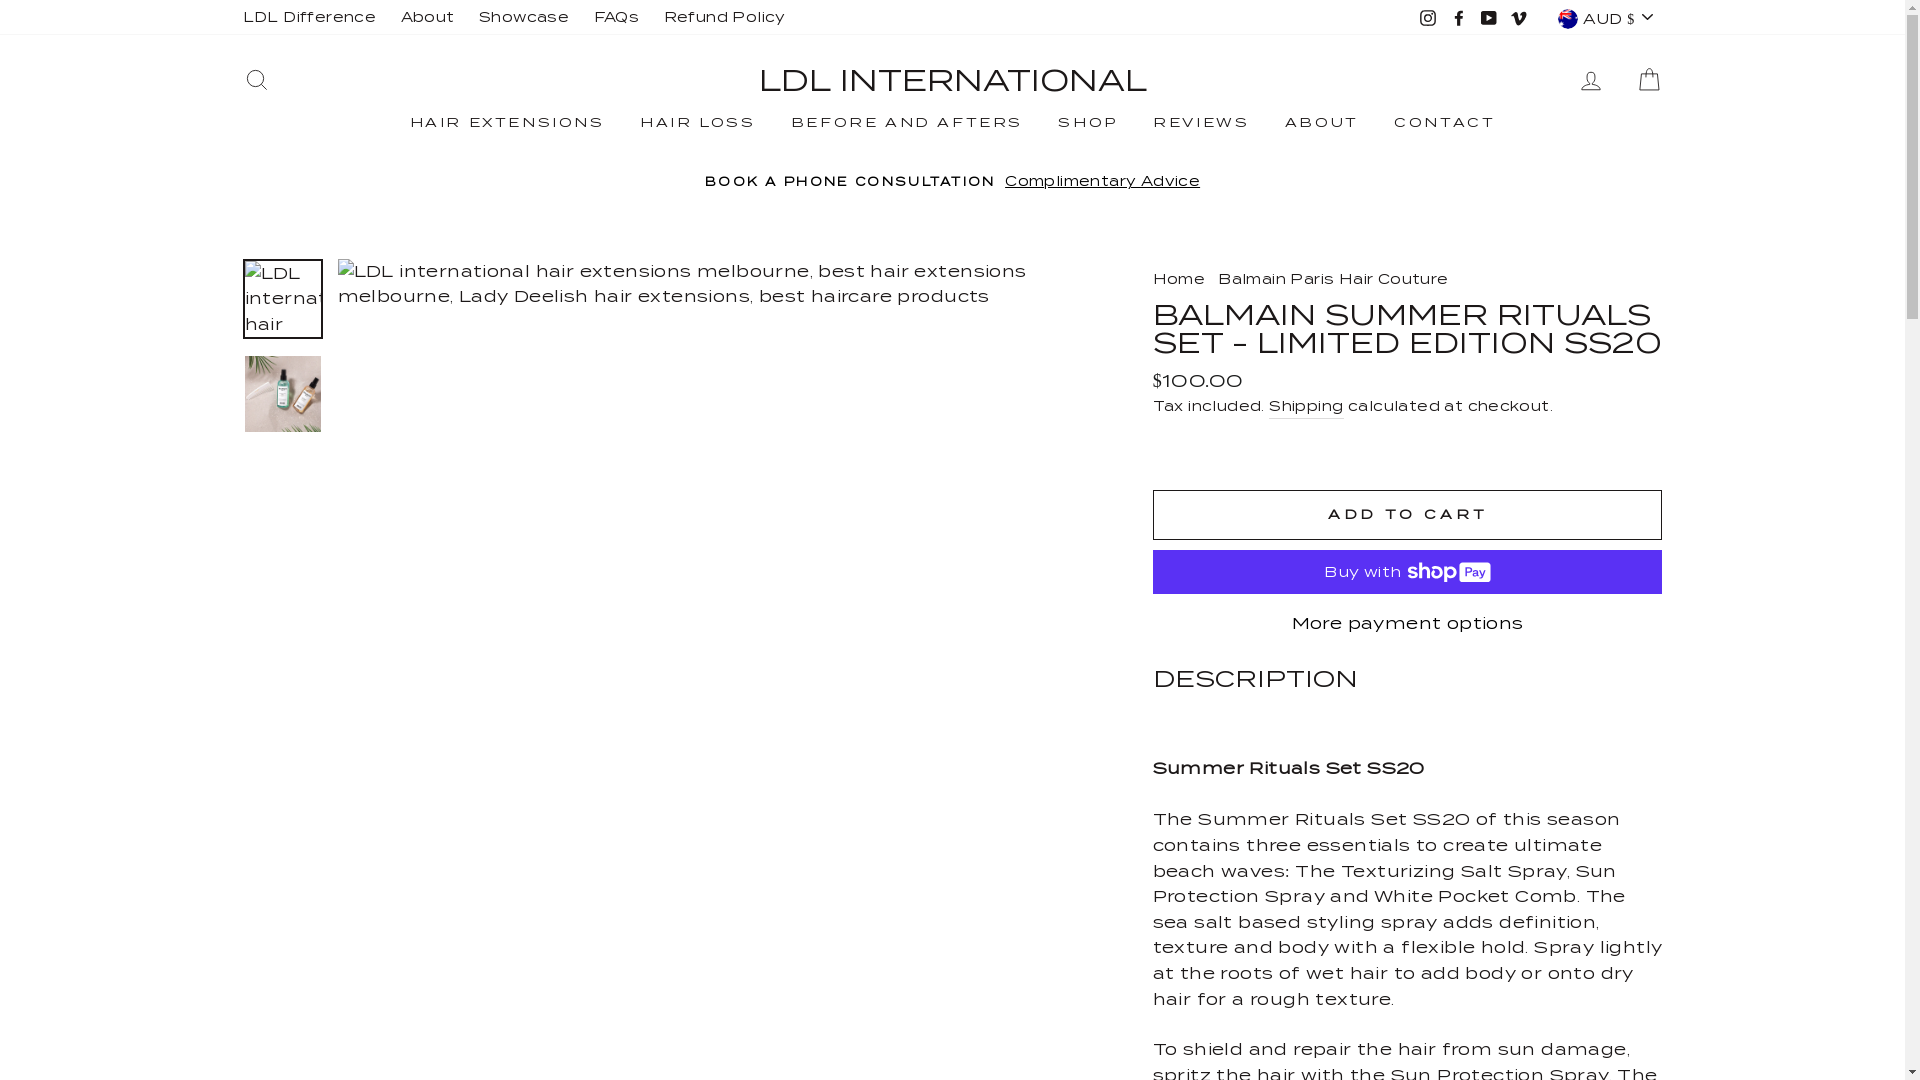 This screenshot has width=1920, height=1080. Describe the element at coordinates (256, 80) in the screenshot. I see `SEARCH` at that location.